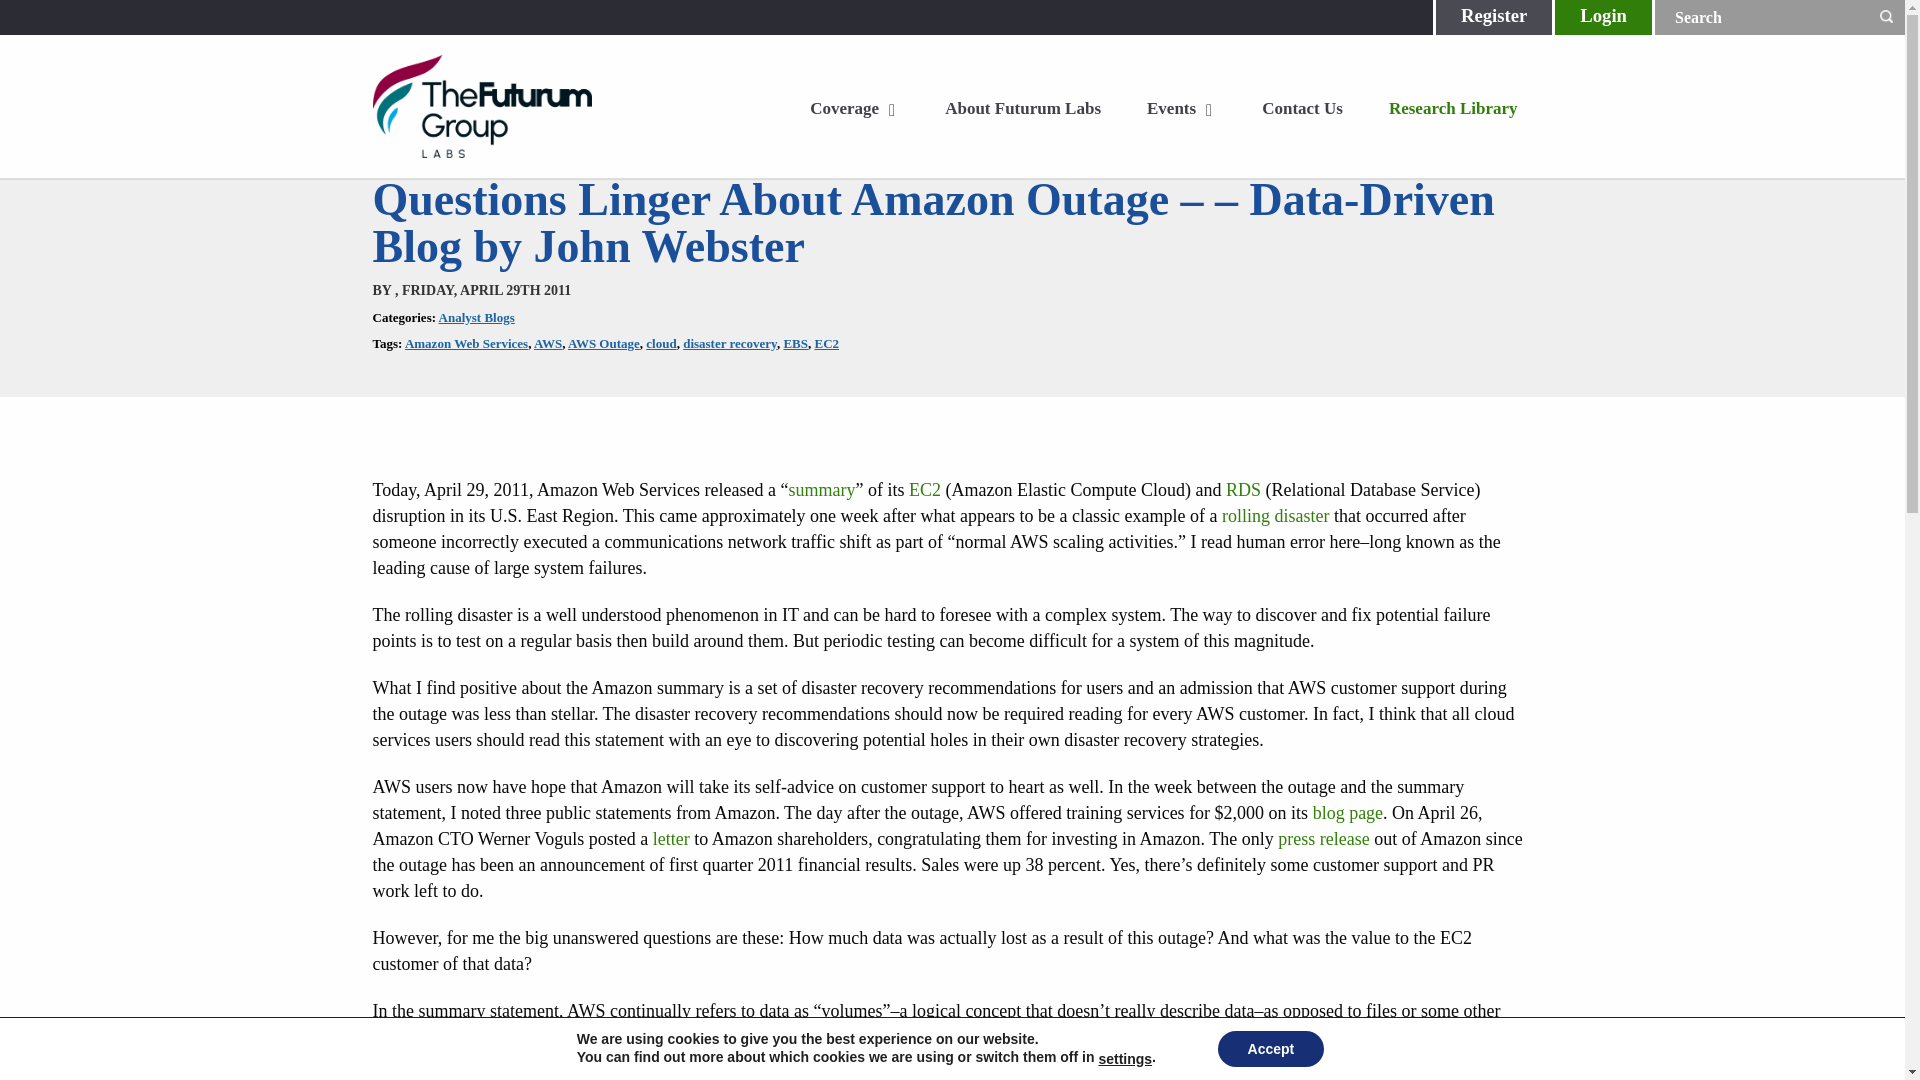  What do you see at coordinates (548, 343) in the screenshot?
I see `AWS` at bounding box center [548, 343].